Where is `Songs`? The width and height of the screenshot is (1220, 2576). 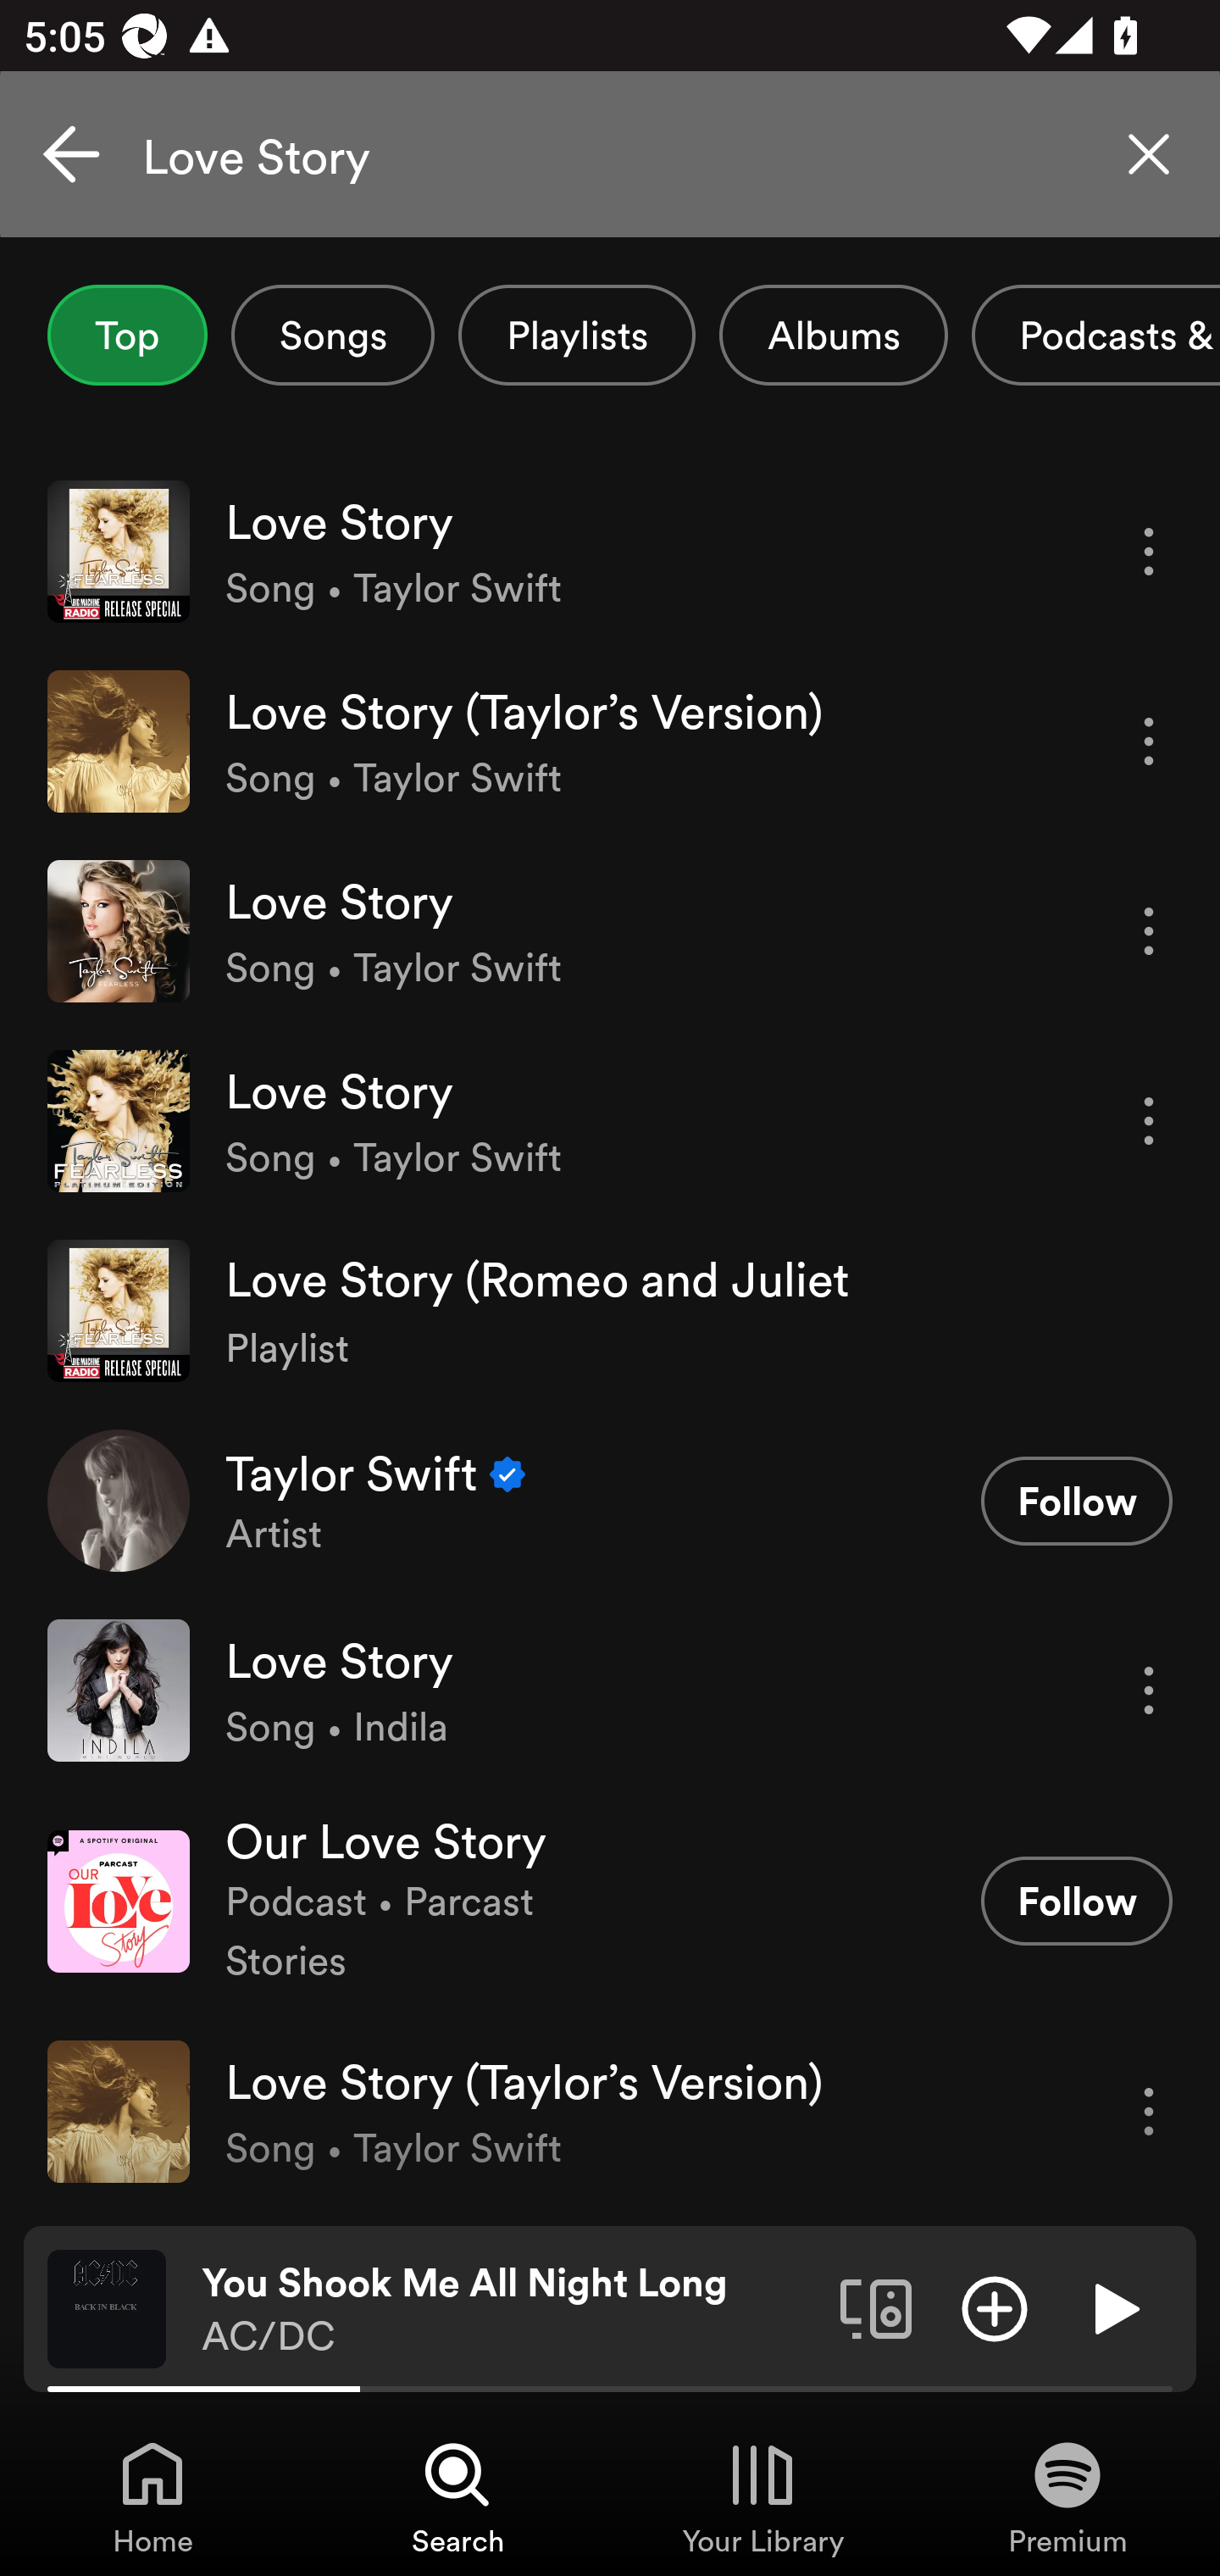 Songs is located at coordinates (332, 335).